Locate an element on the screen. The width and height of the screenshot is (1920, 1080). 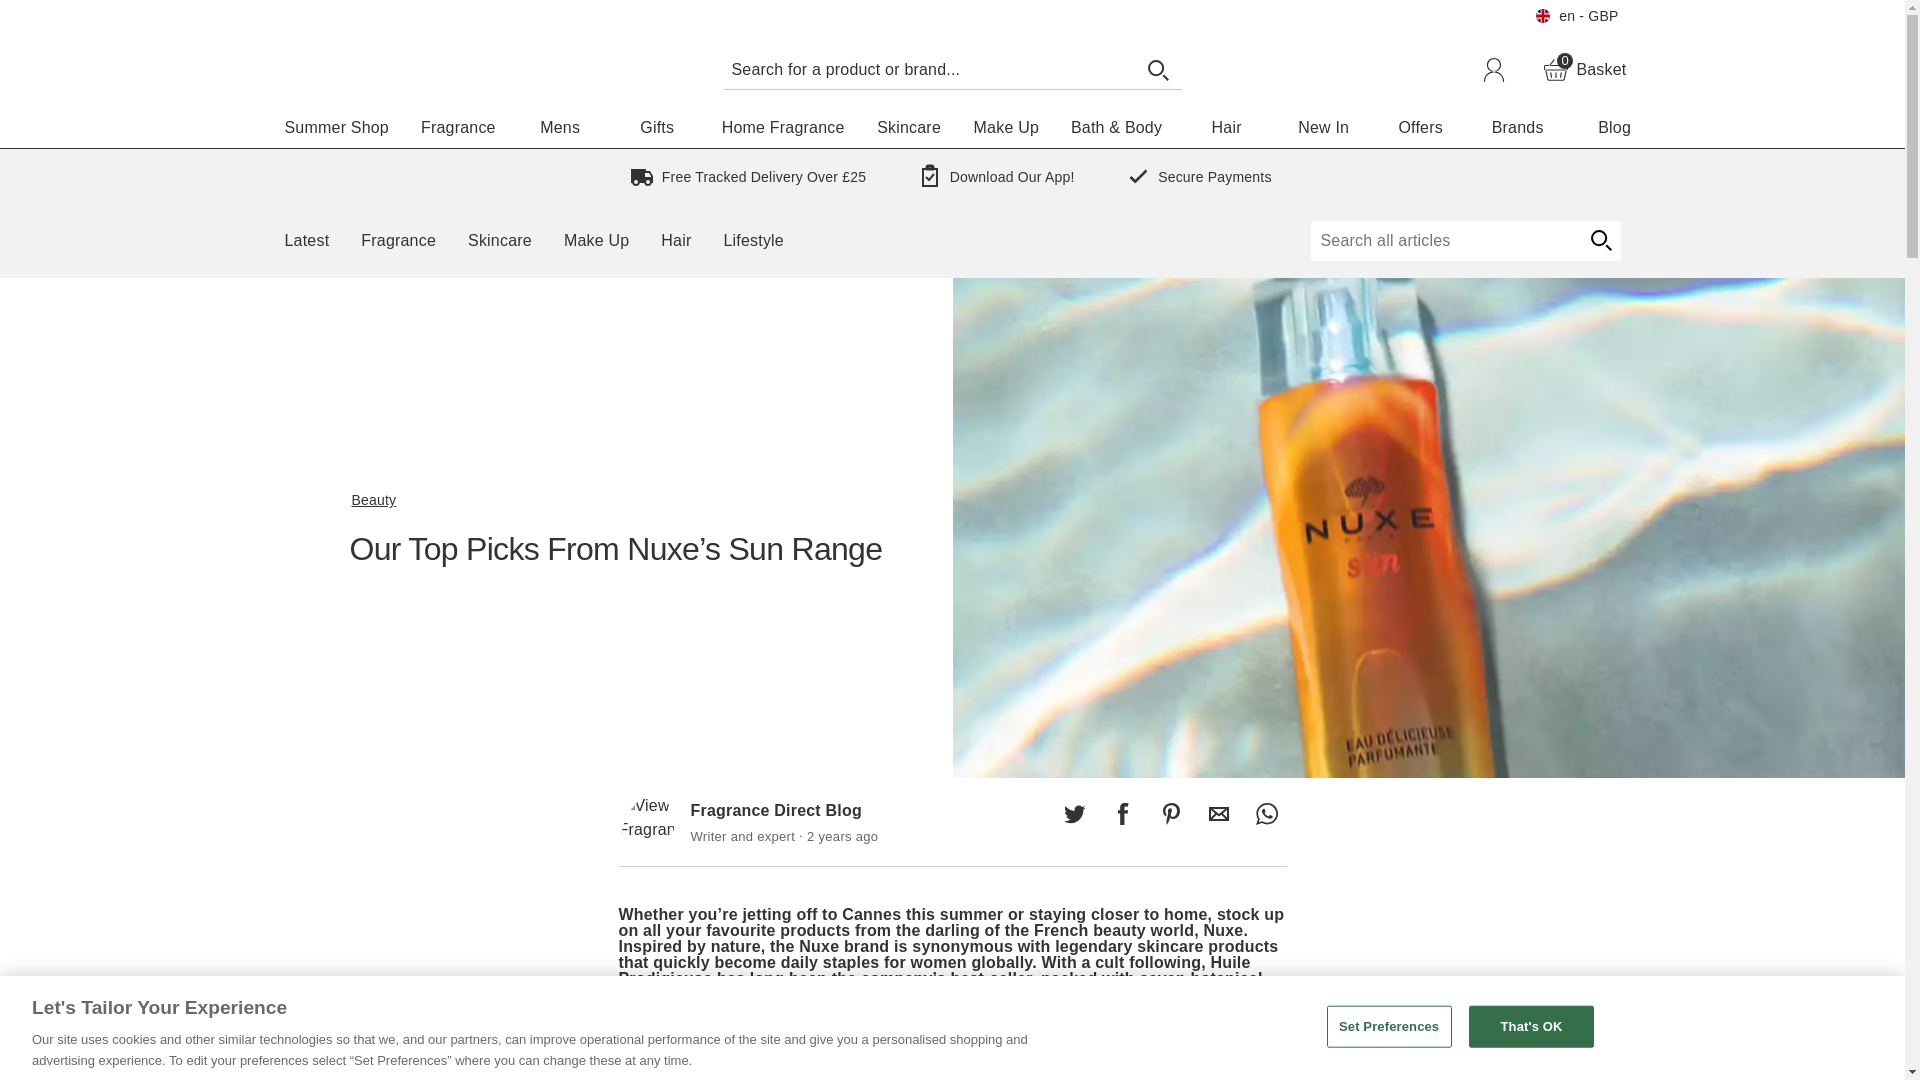
Search for a product or brand... is located at coordinates (1074, 813).